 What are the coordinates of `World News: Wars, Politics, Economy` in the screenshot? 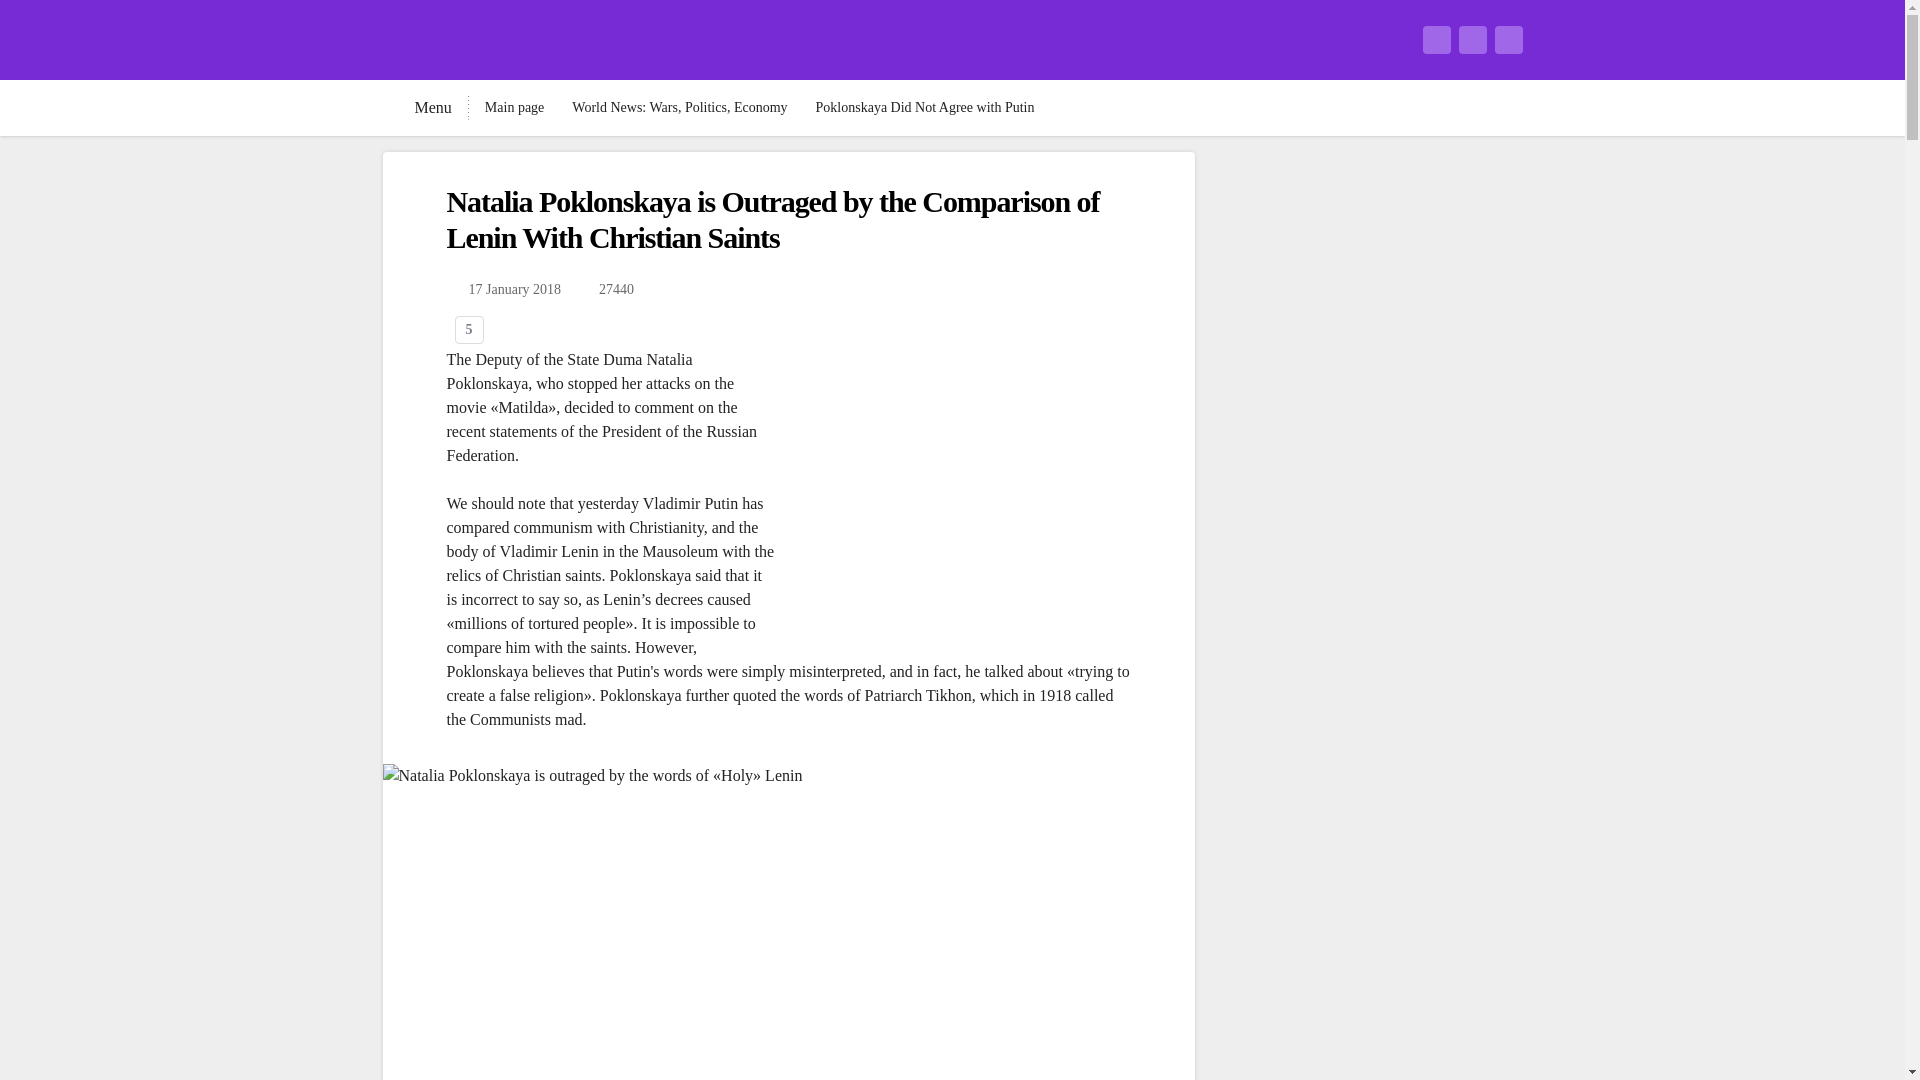 It's located at (680, 108).